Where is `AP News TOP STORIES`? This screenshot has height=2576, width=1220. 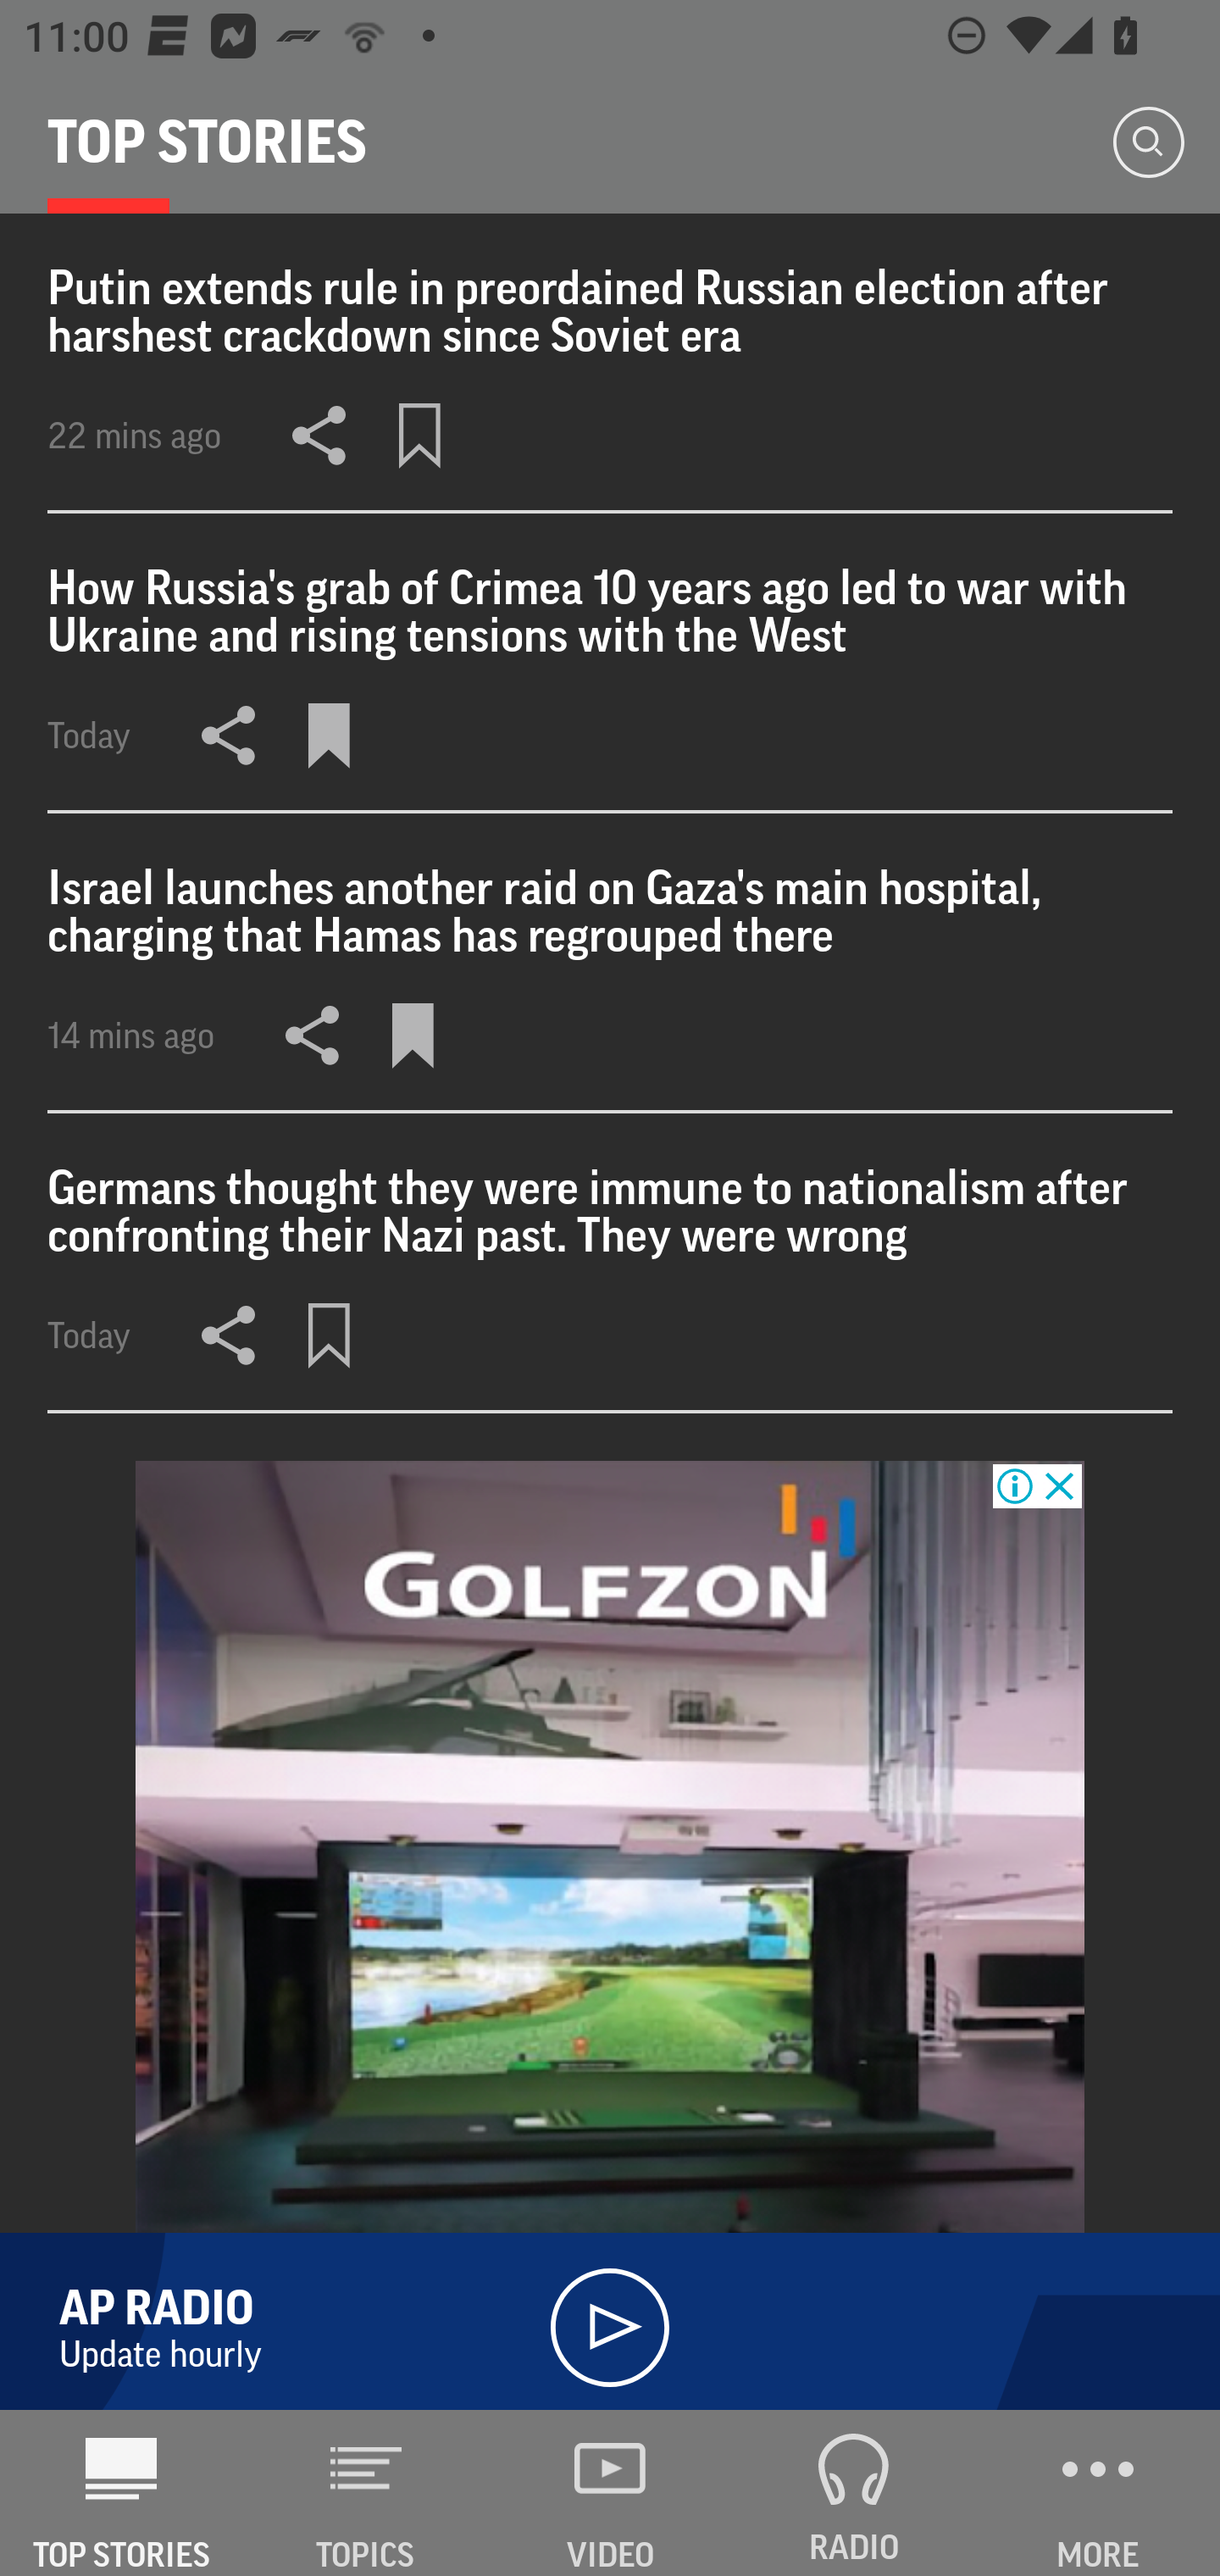 AP News TOP STORIES is located at coordinates (122, 2493).